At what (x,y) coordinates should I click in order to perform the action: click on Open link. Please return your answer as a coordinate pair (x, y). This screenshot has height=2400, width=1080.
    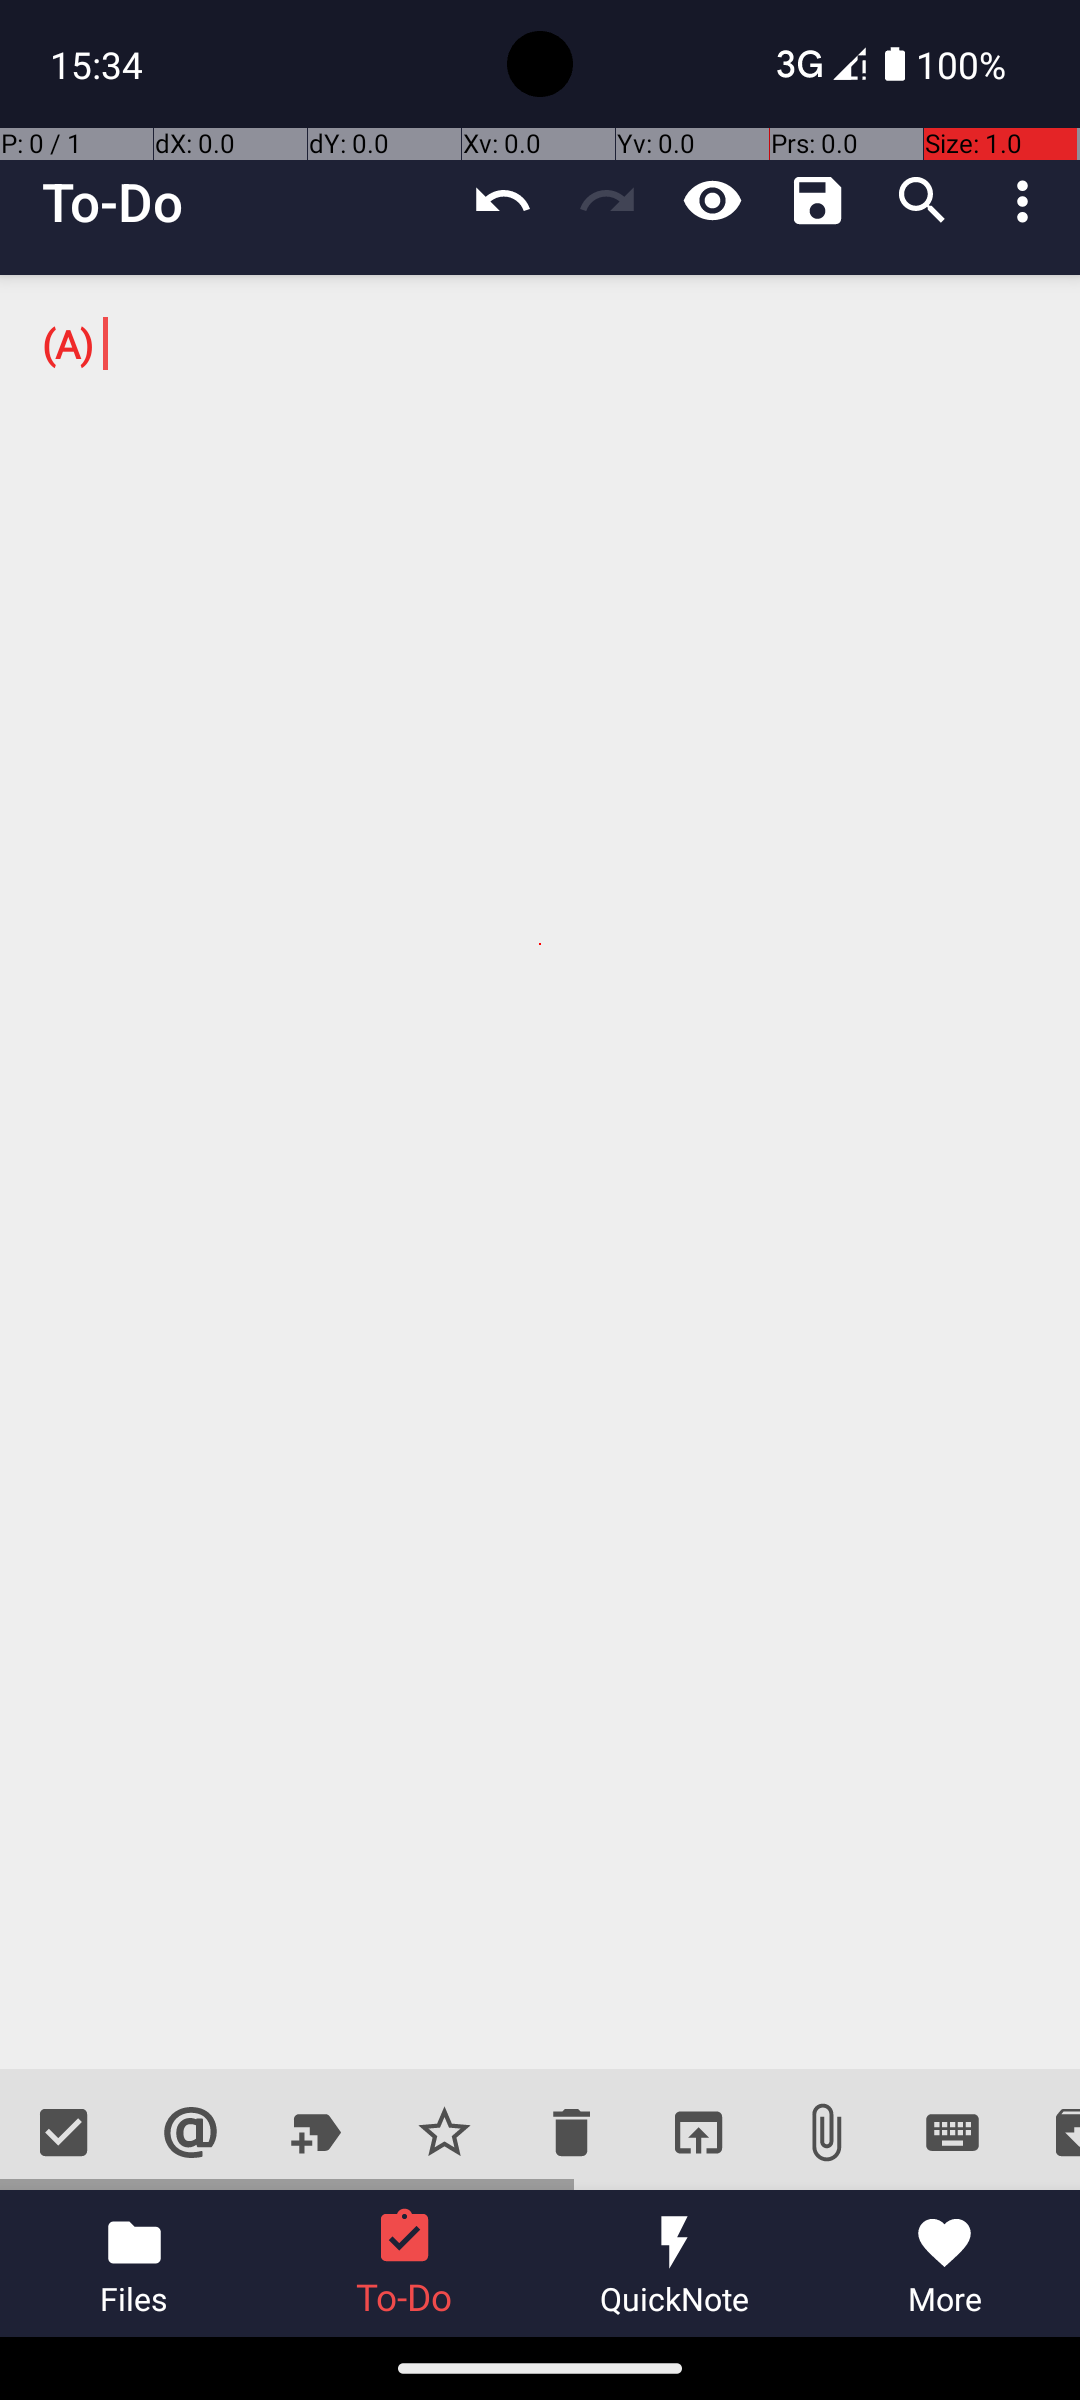
    Looking at the image, I should click on (698, 2132).